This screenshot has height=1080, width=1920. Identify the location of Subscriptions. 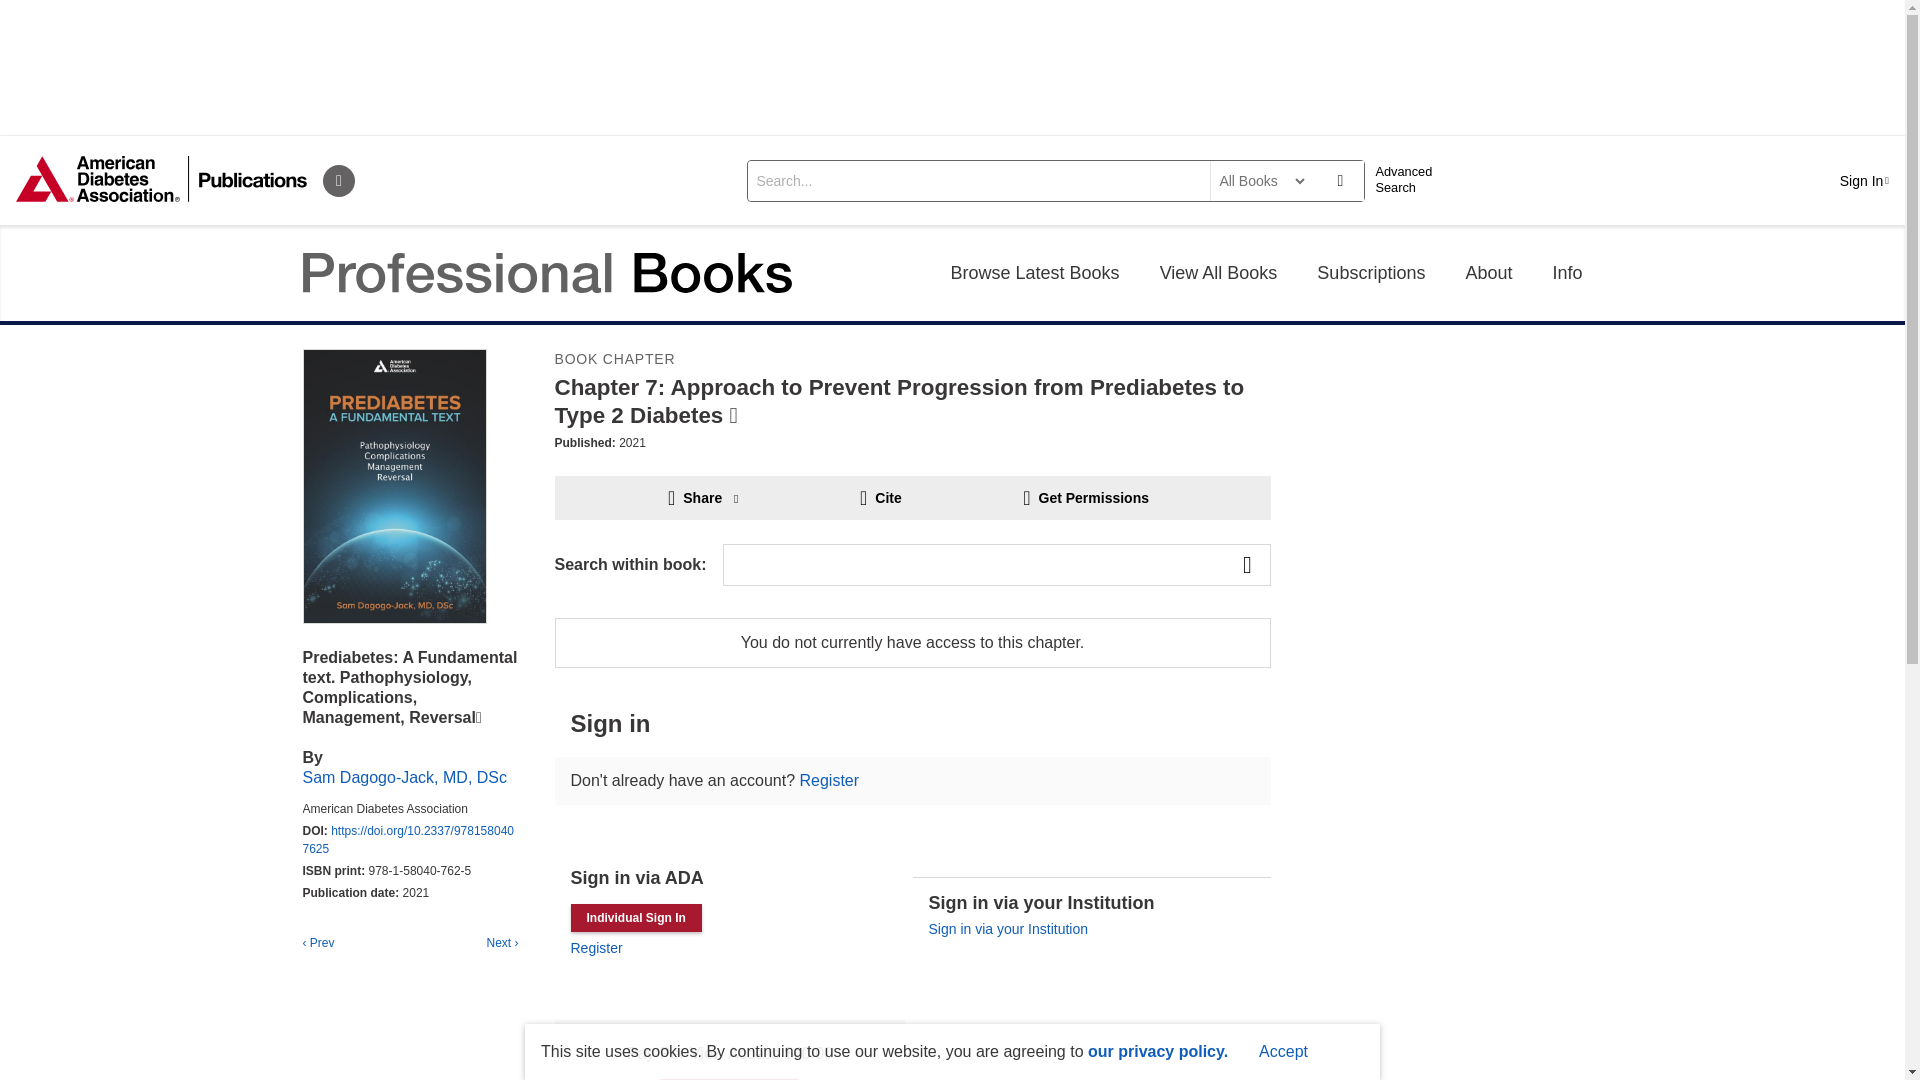
(1371, 272).